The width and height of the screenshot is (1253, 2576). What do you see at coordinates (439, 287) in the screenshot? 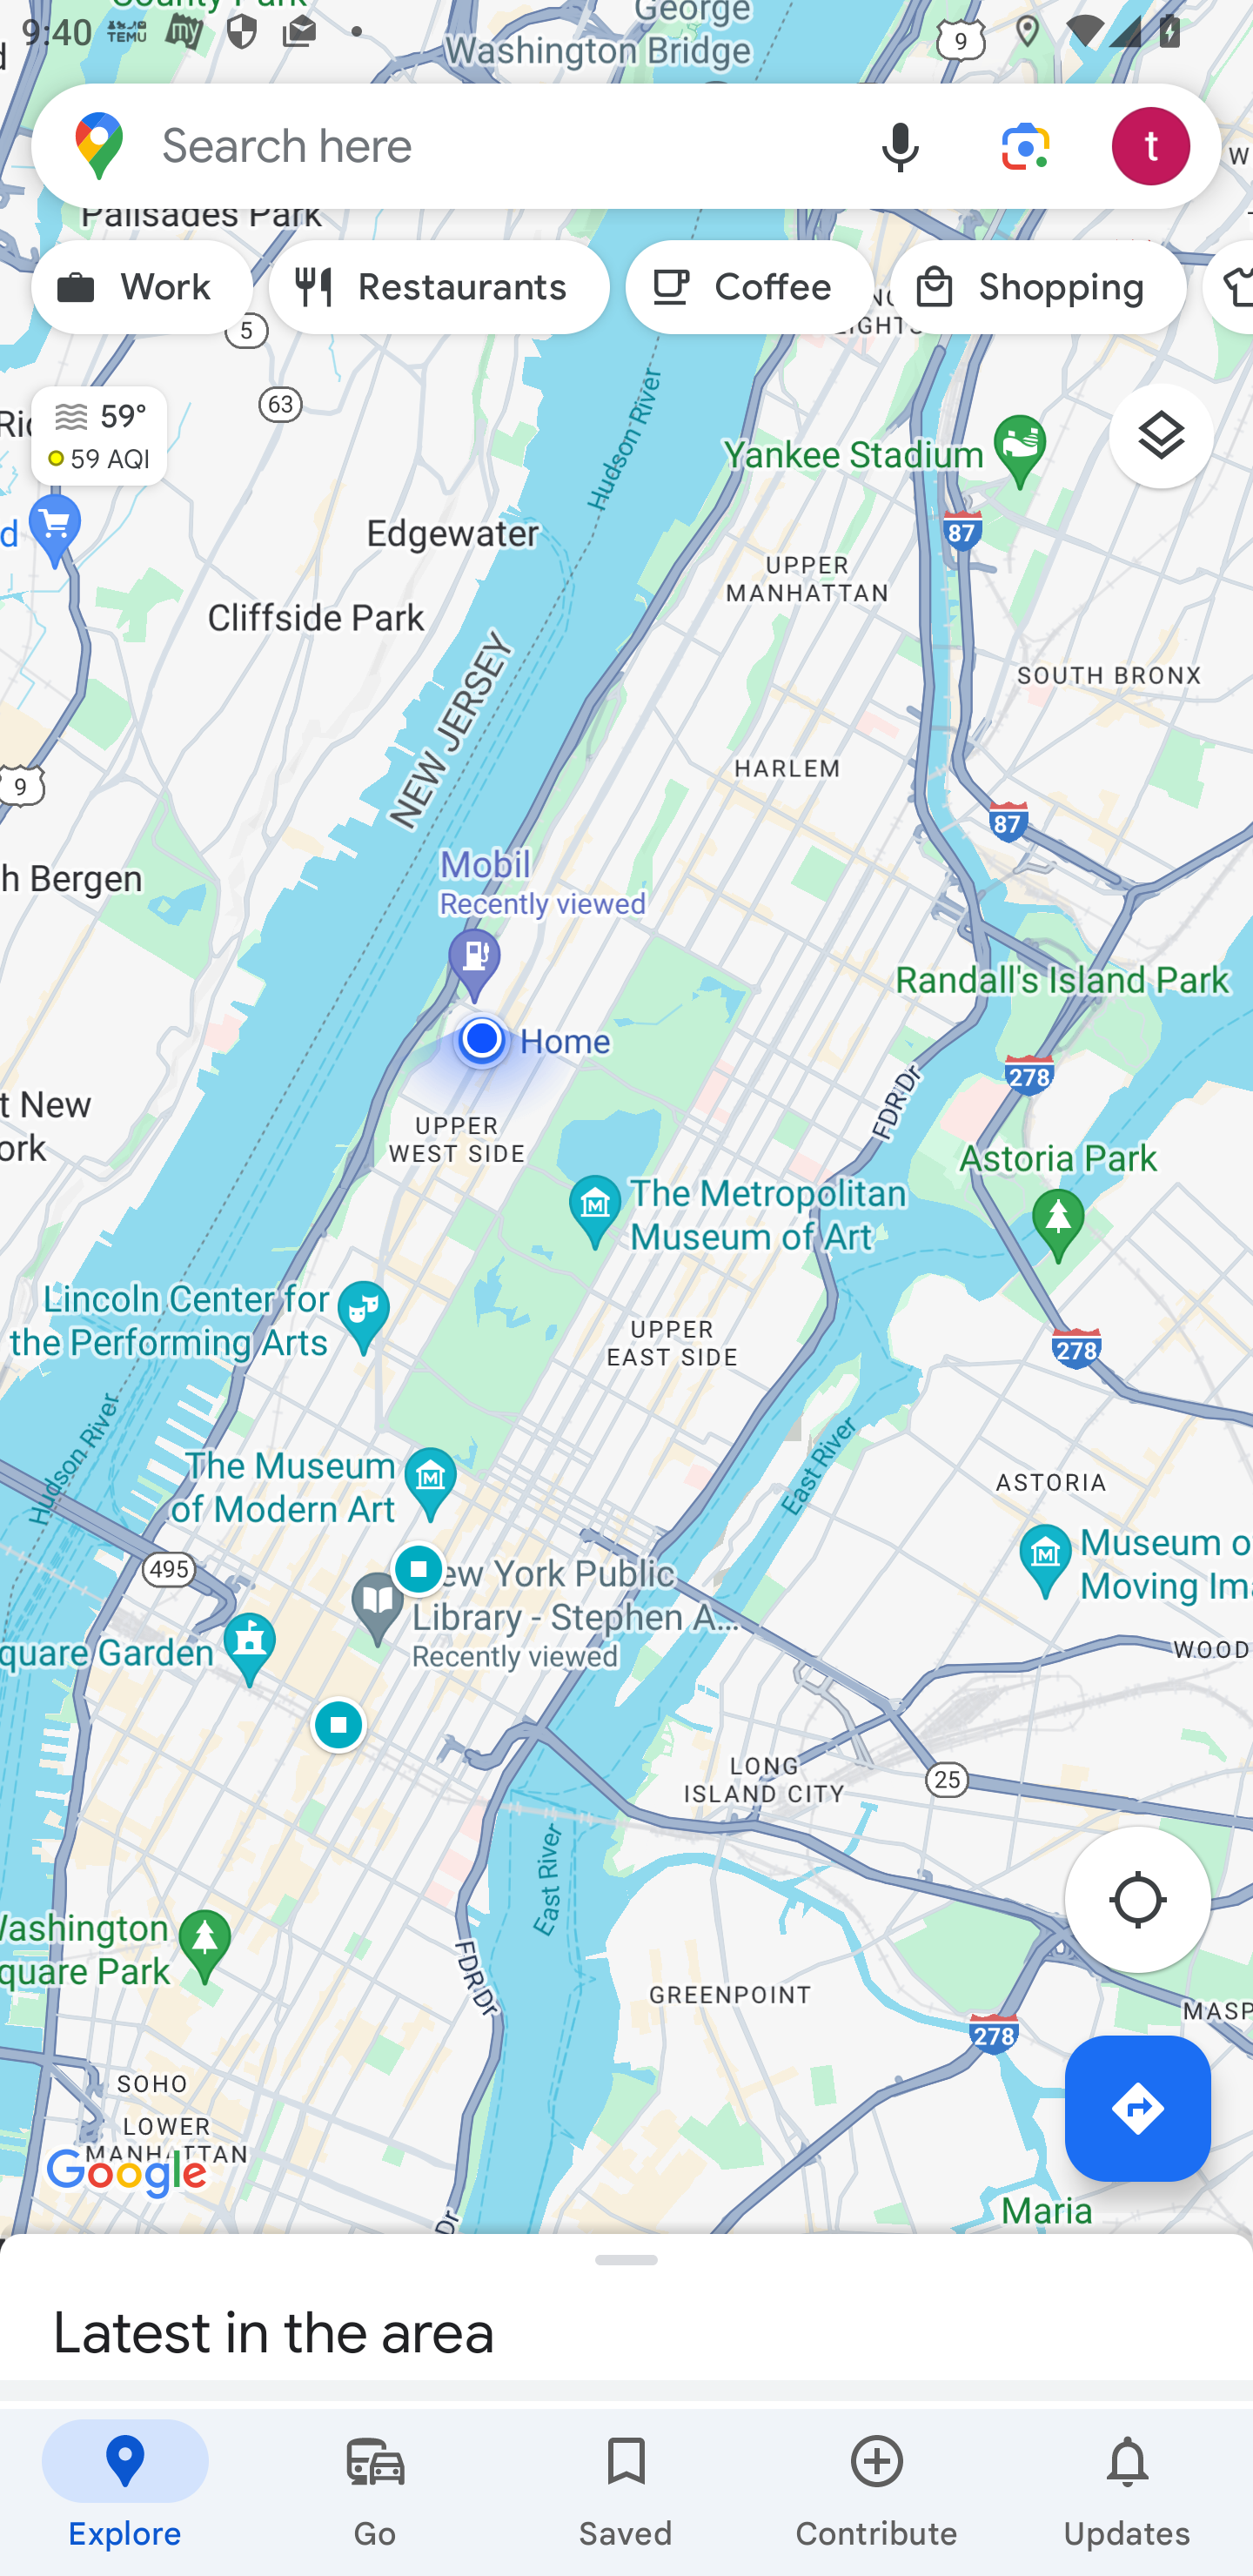
I see `Restaurants Search for Restaurants` at bounding box center [439, 287].